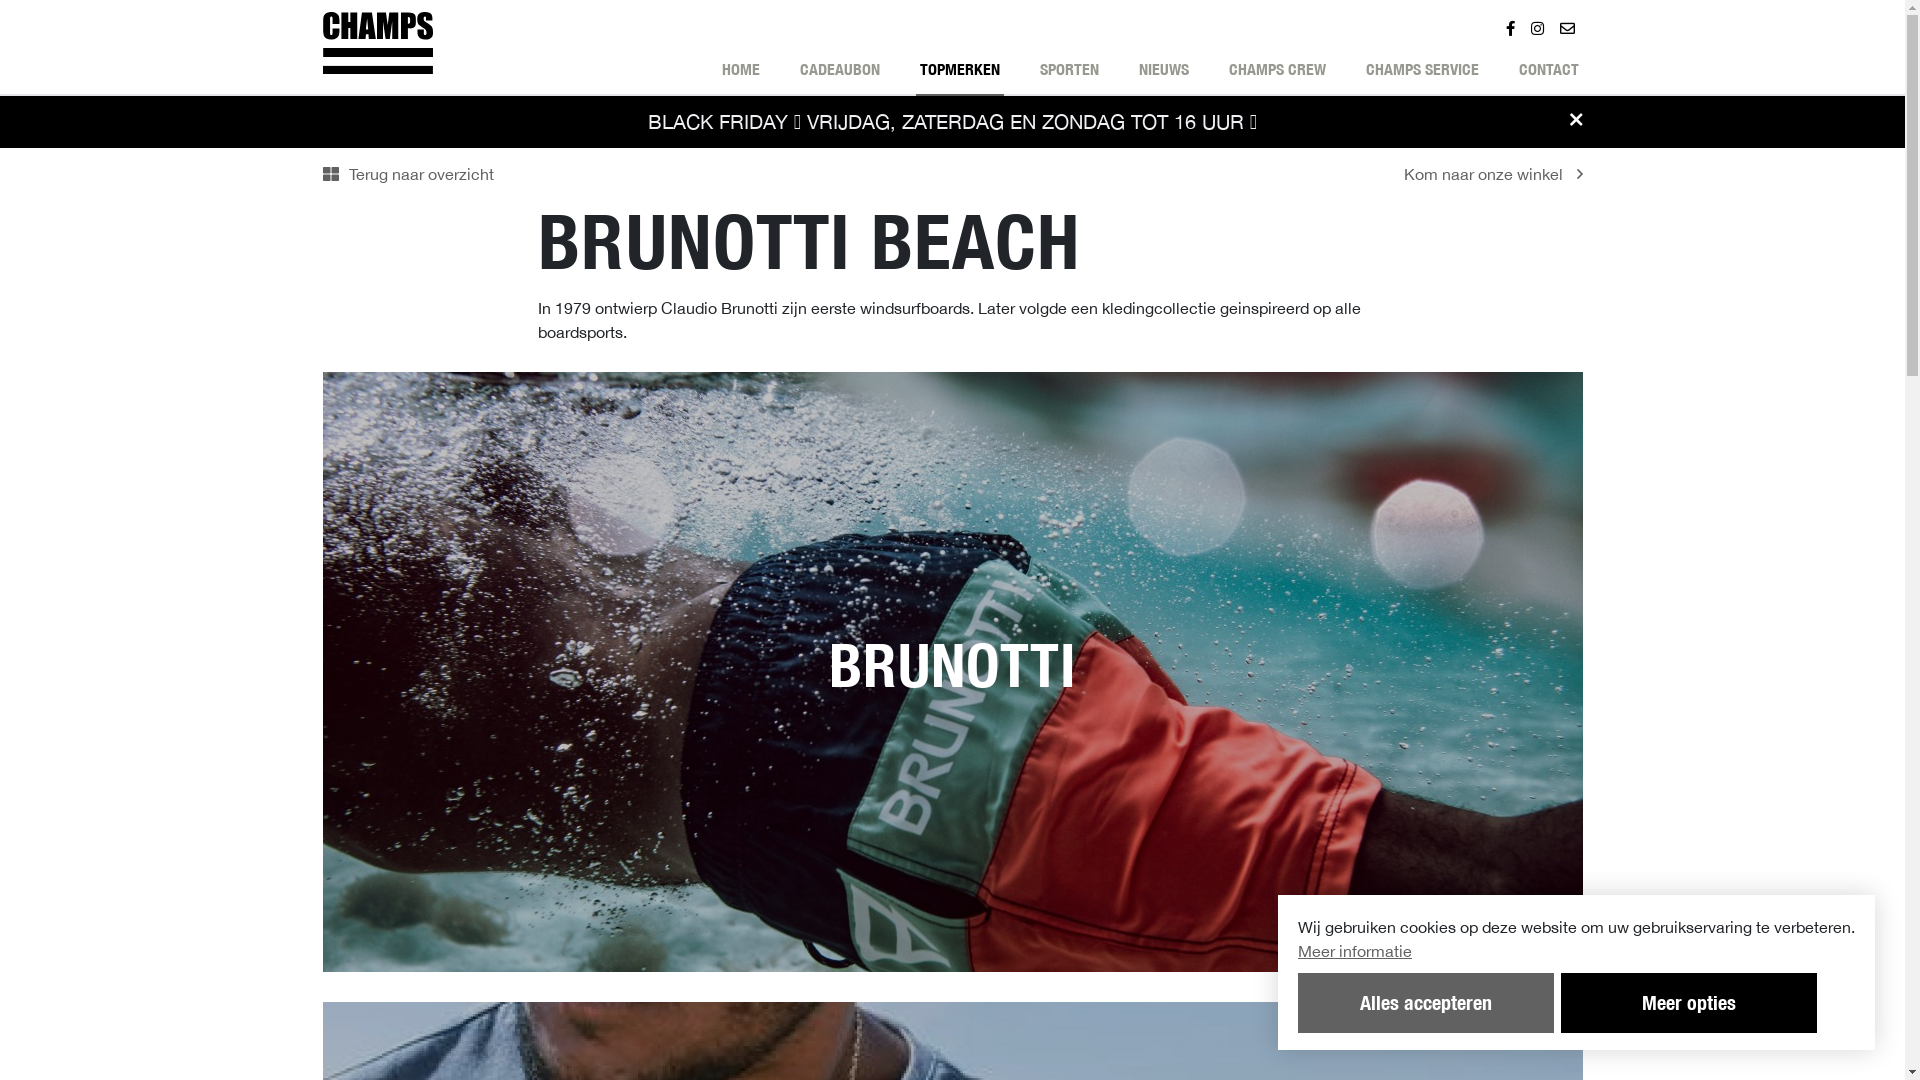  I want to click on CONTACT, so click(1548, 76).